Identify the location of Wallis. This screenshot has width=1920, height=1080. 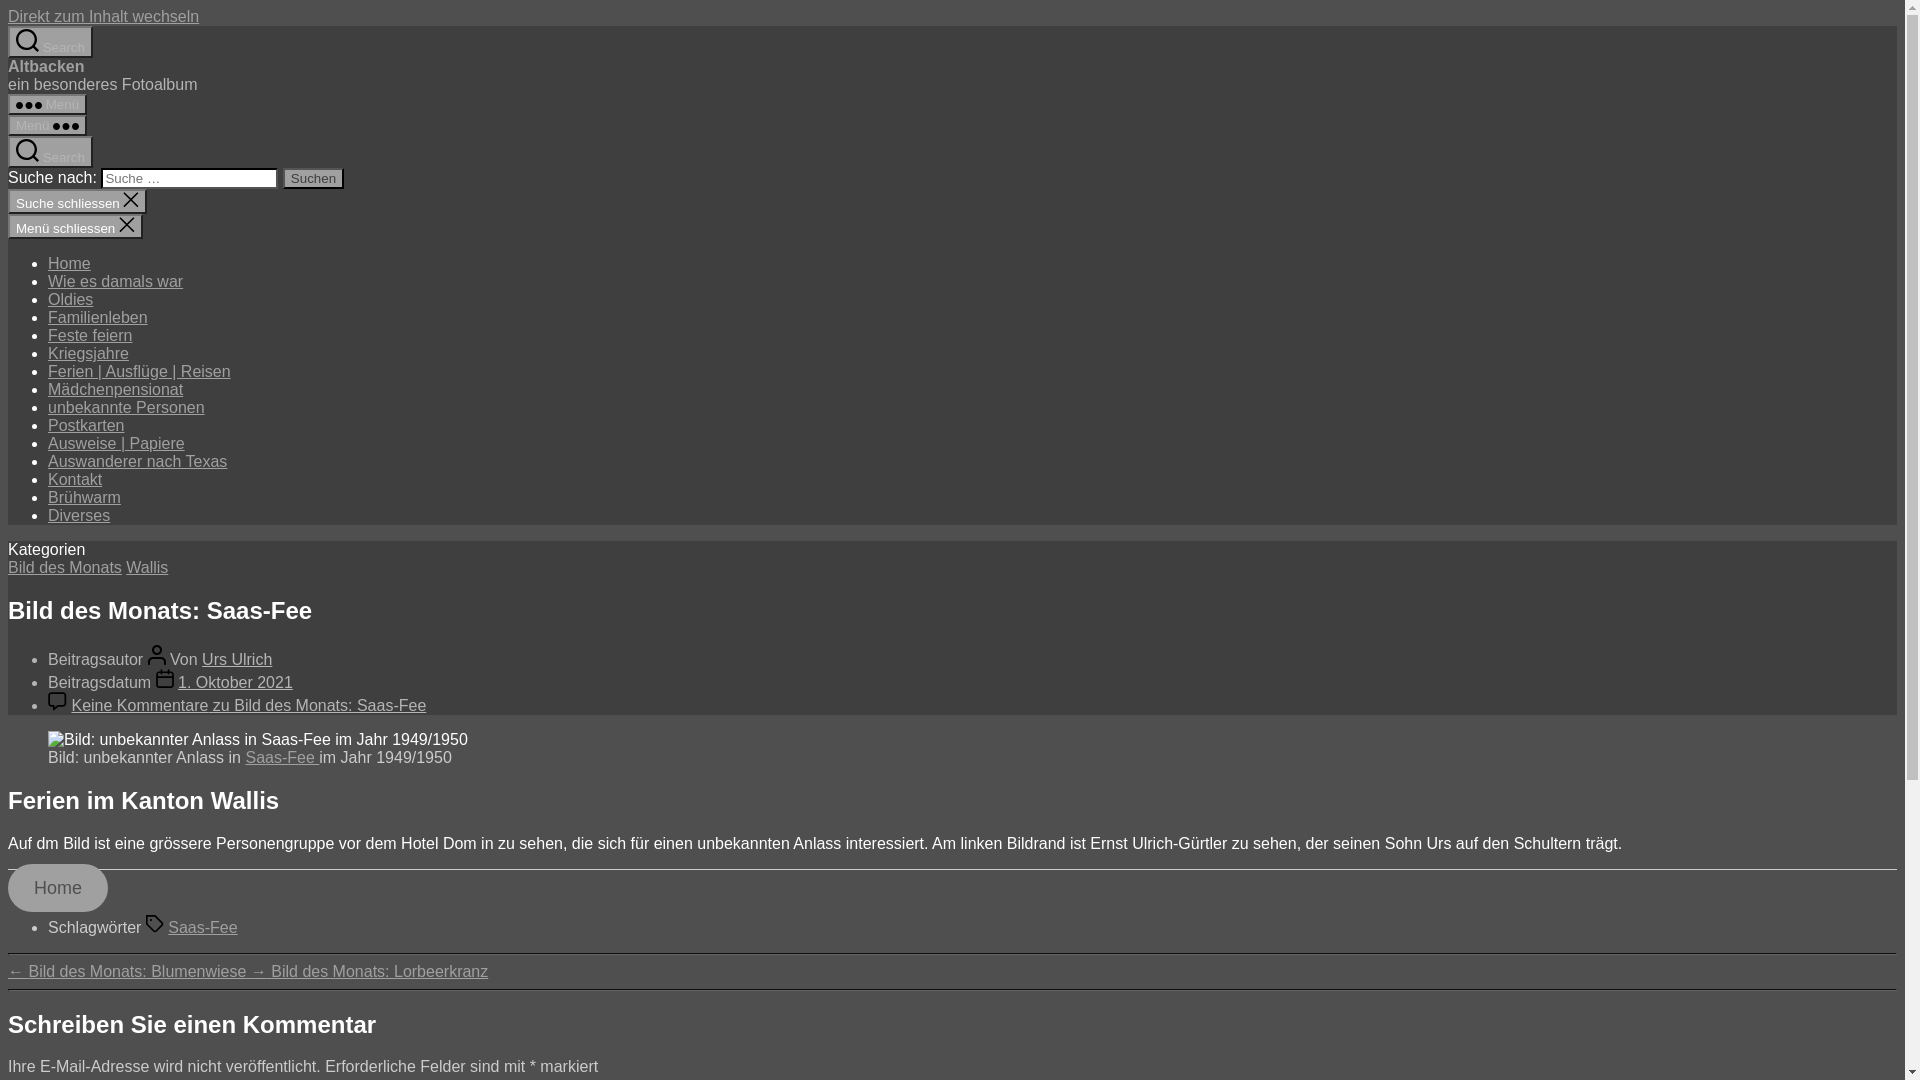
(147, 568).